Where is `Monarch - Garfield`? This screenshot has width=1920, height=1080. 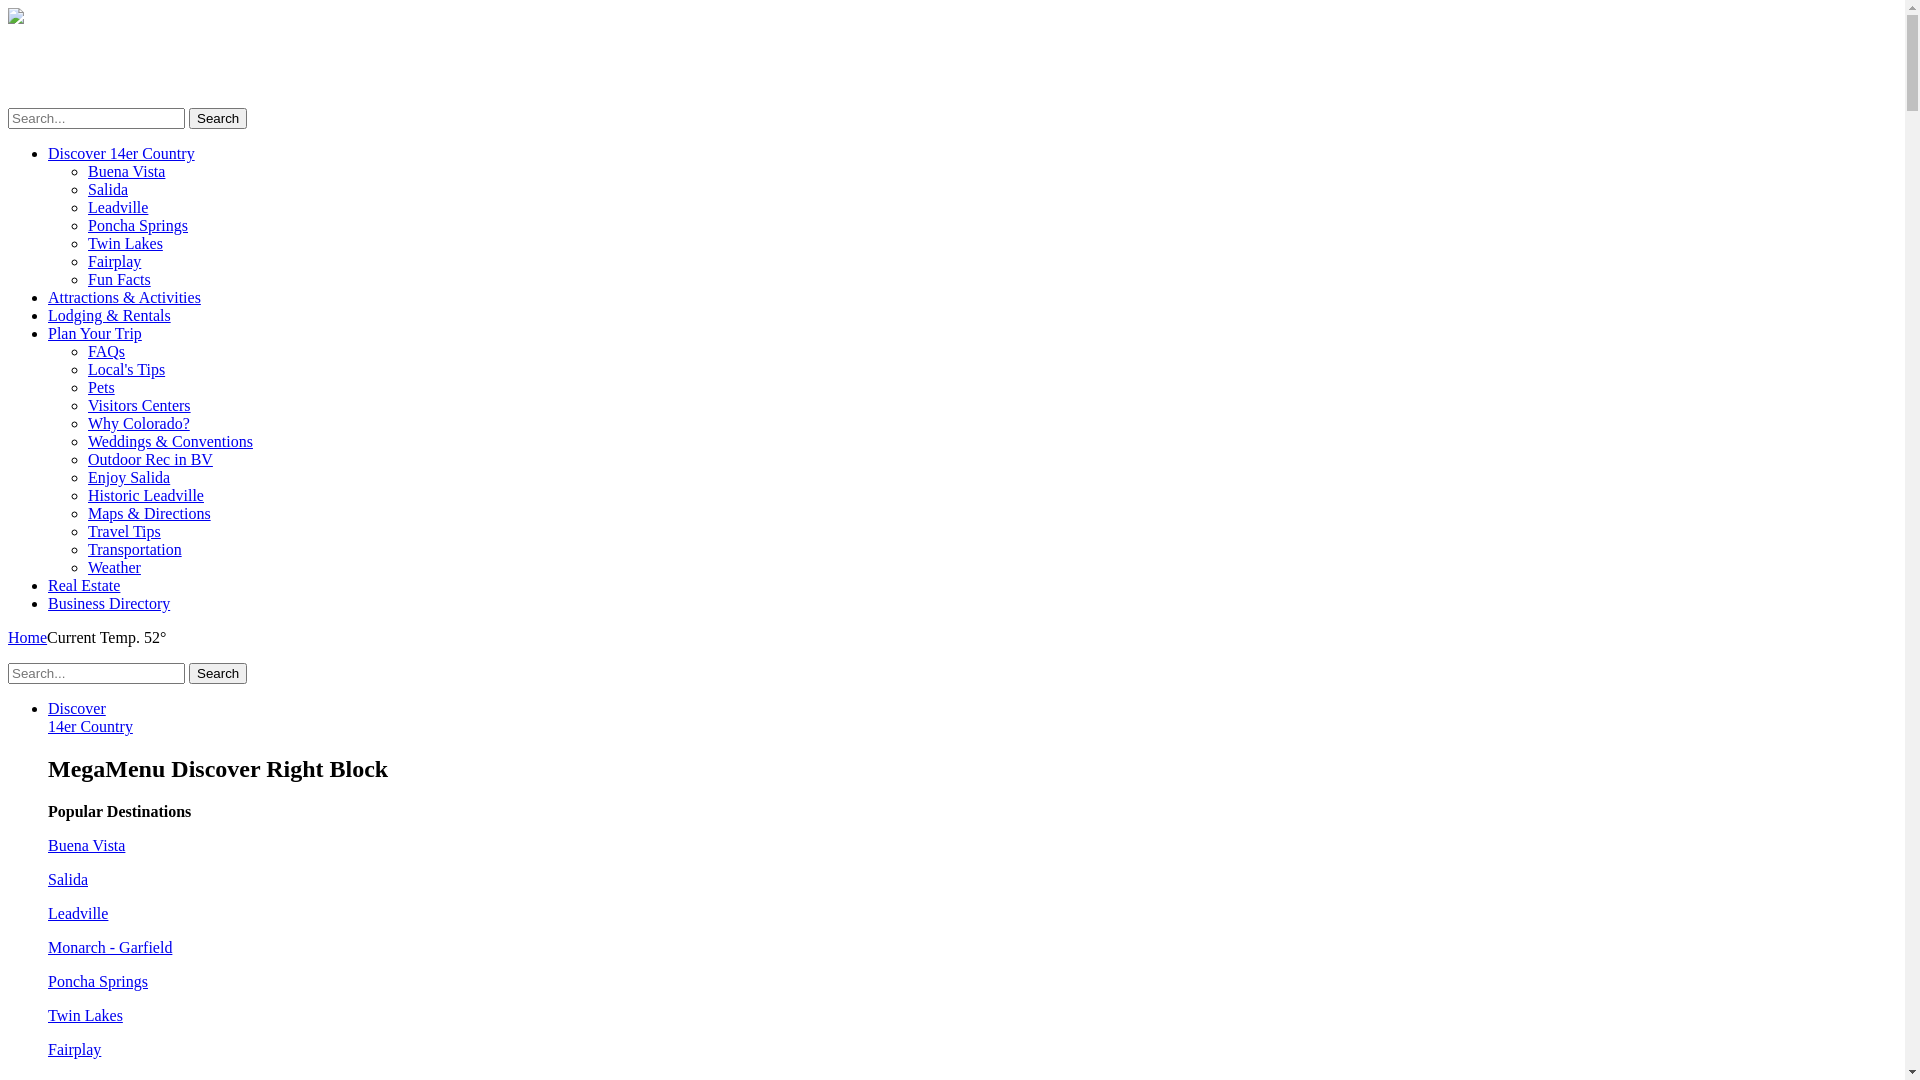
Monarch - Garfield is located at coordinates (110, 948).